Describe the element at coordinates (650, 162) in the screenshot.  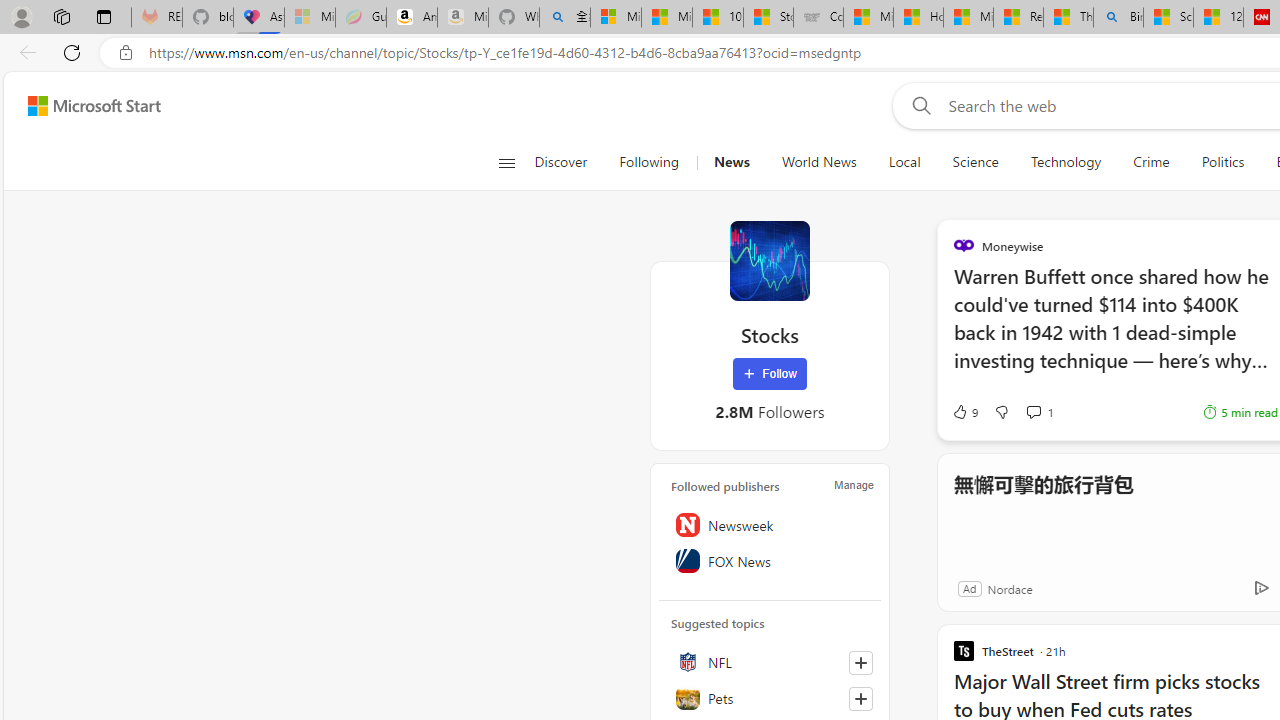
I see `Following` at that location.